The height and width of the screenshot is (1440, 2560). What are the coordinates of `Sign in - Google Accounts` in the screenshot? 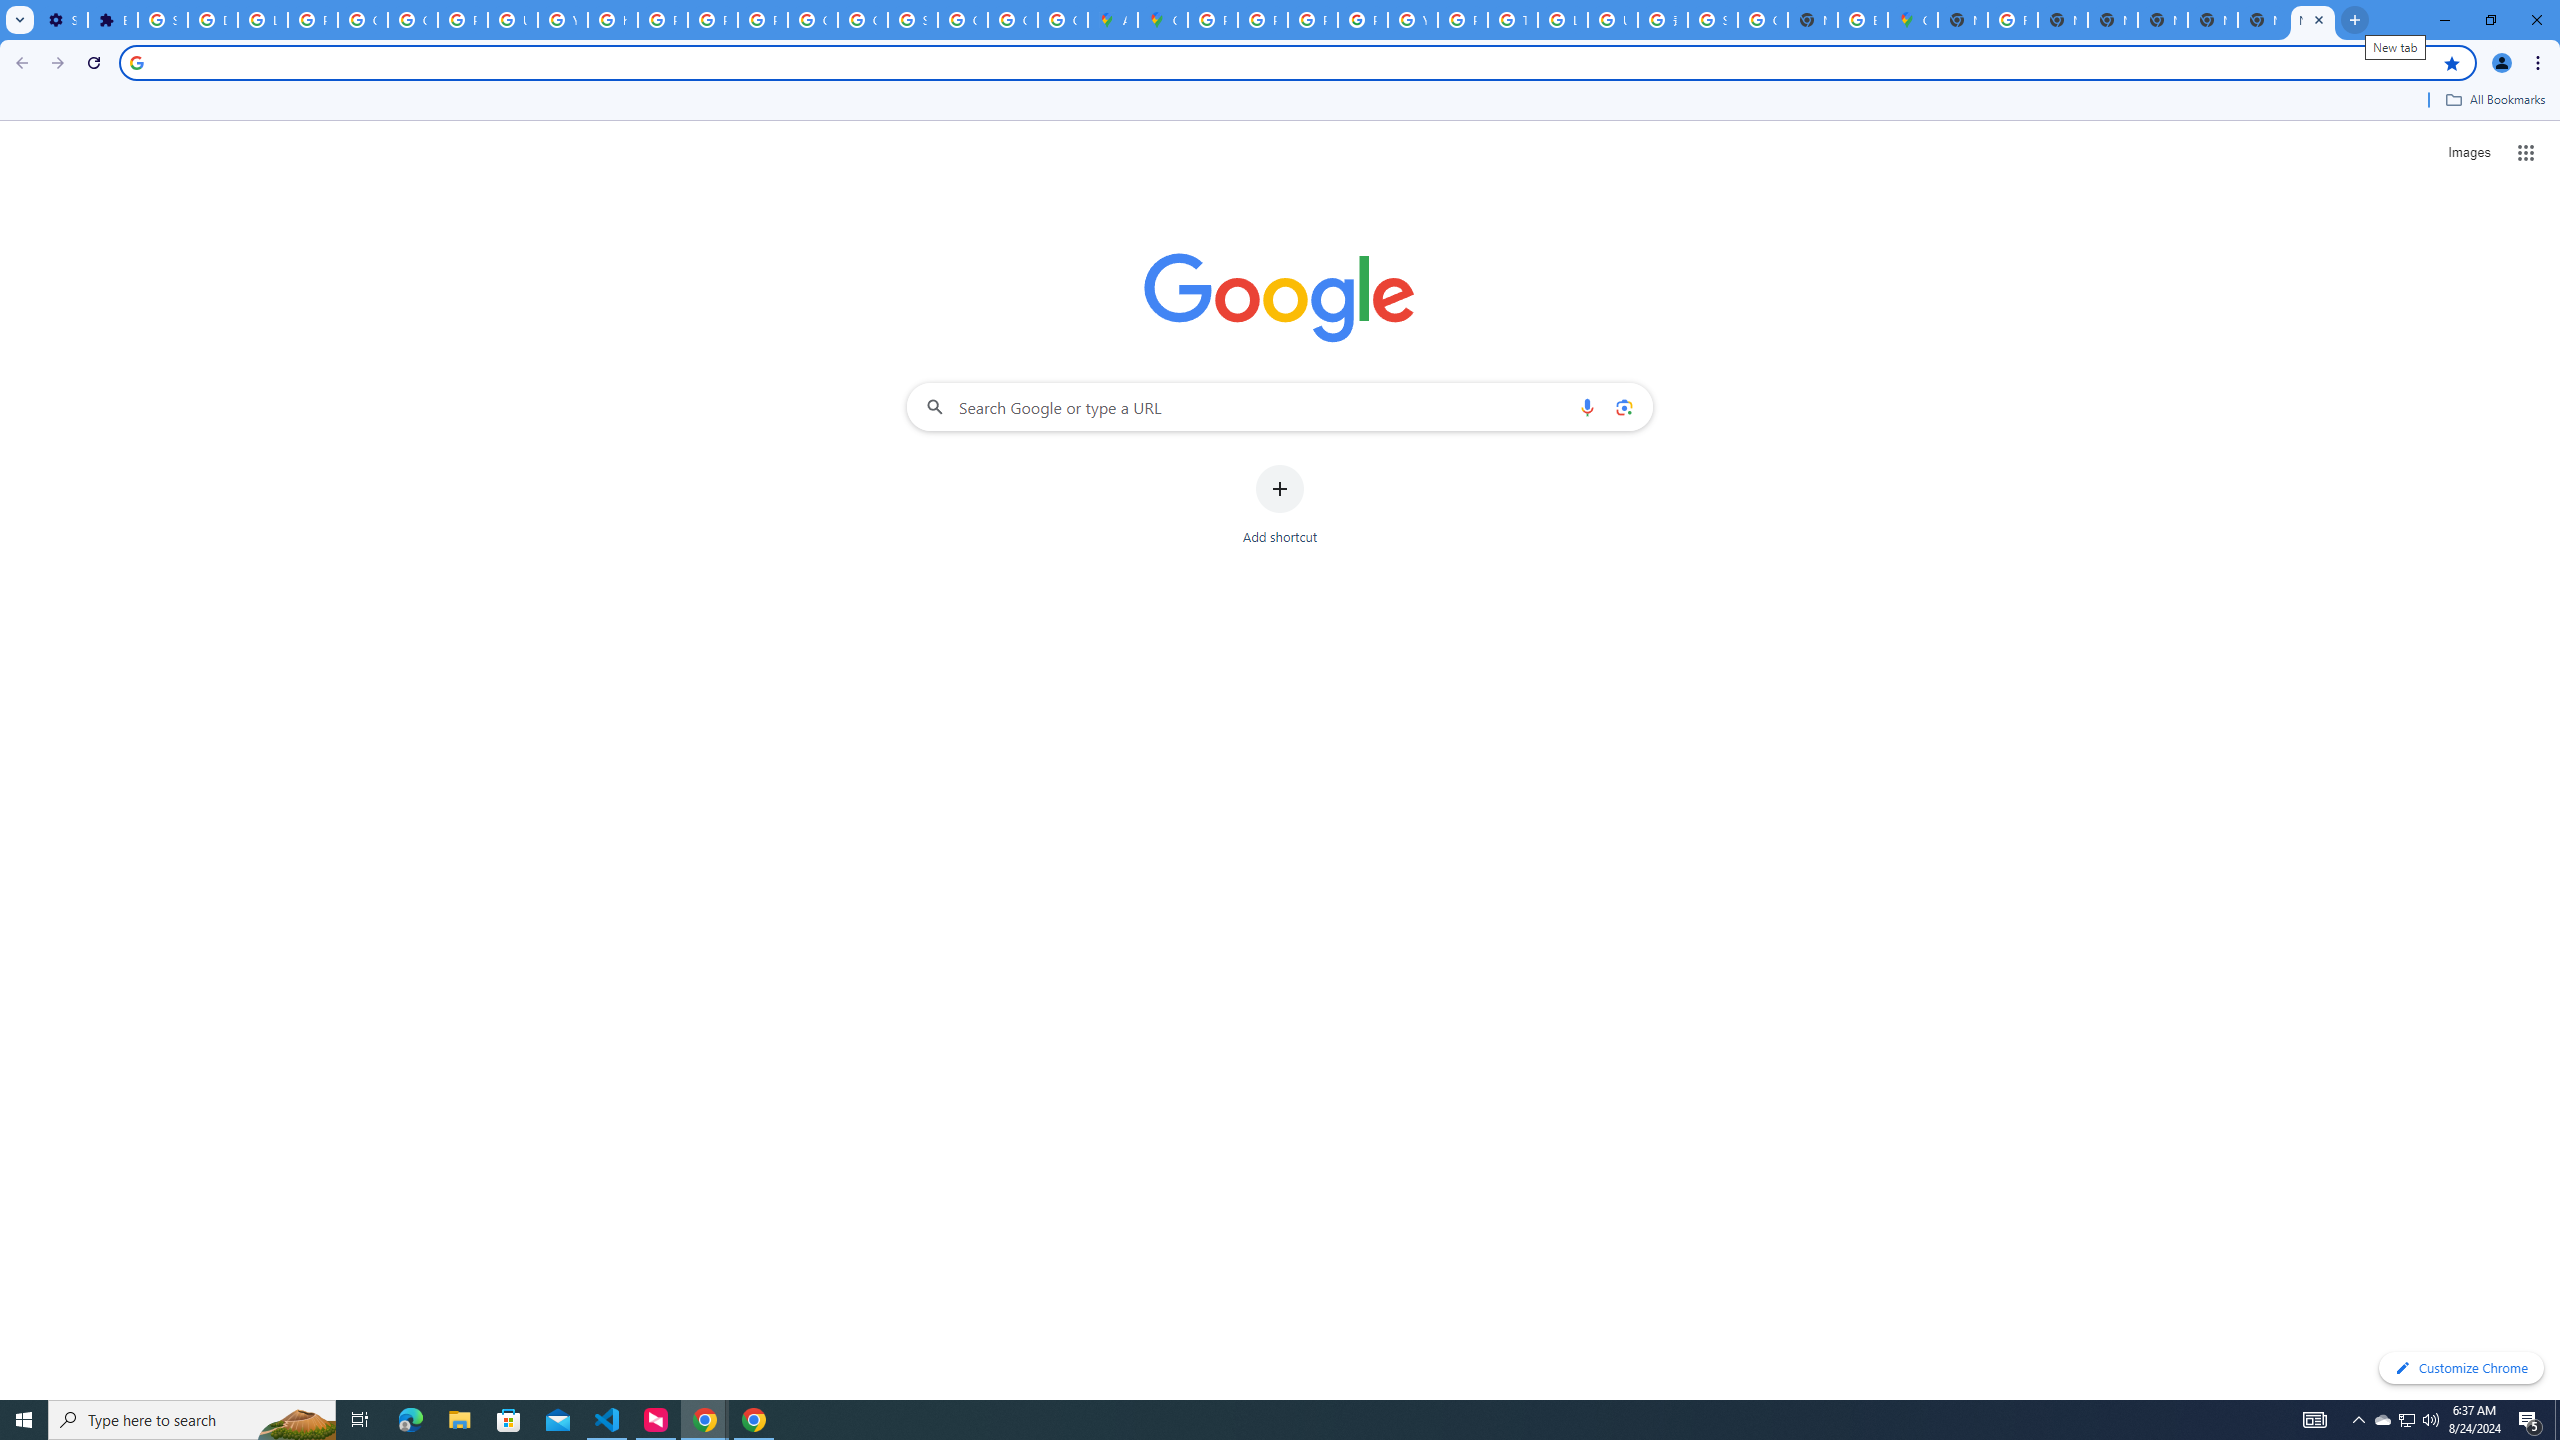 It's located at (912, 20).